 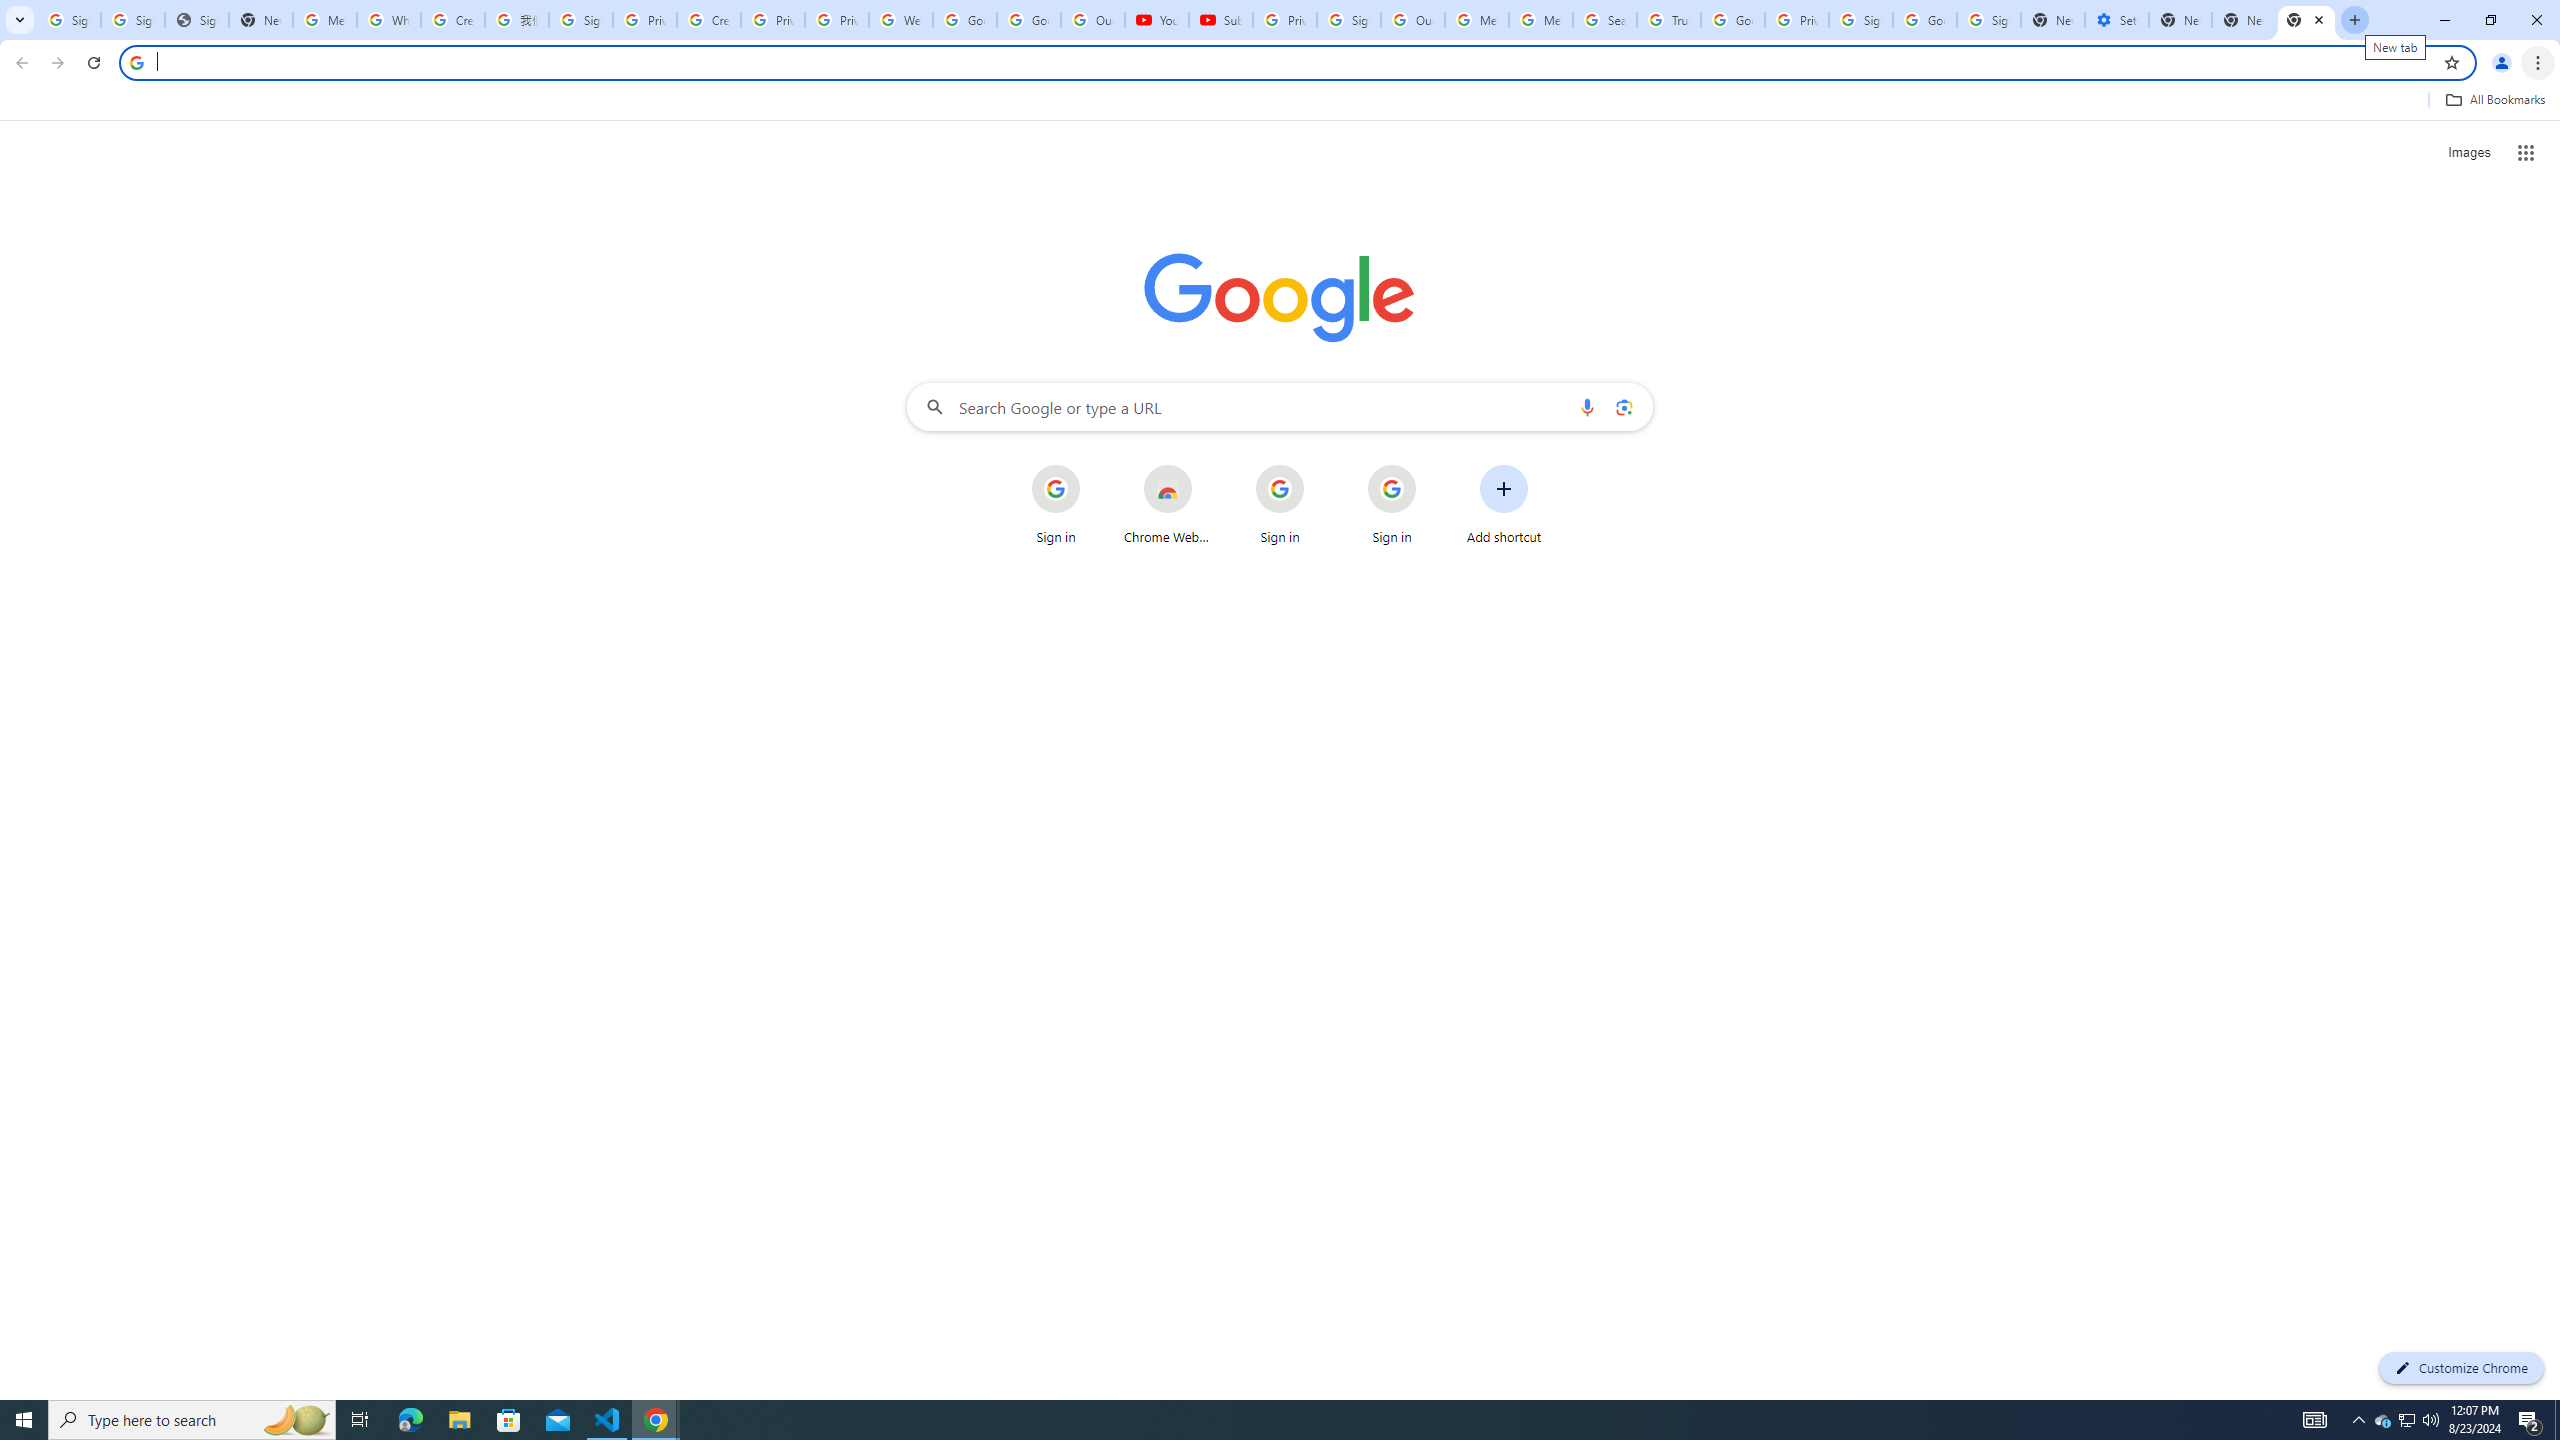 I want to click on Google Cybersecurity Innovations - Google Safety Center, so click(x=1925, y=20).